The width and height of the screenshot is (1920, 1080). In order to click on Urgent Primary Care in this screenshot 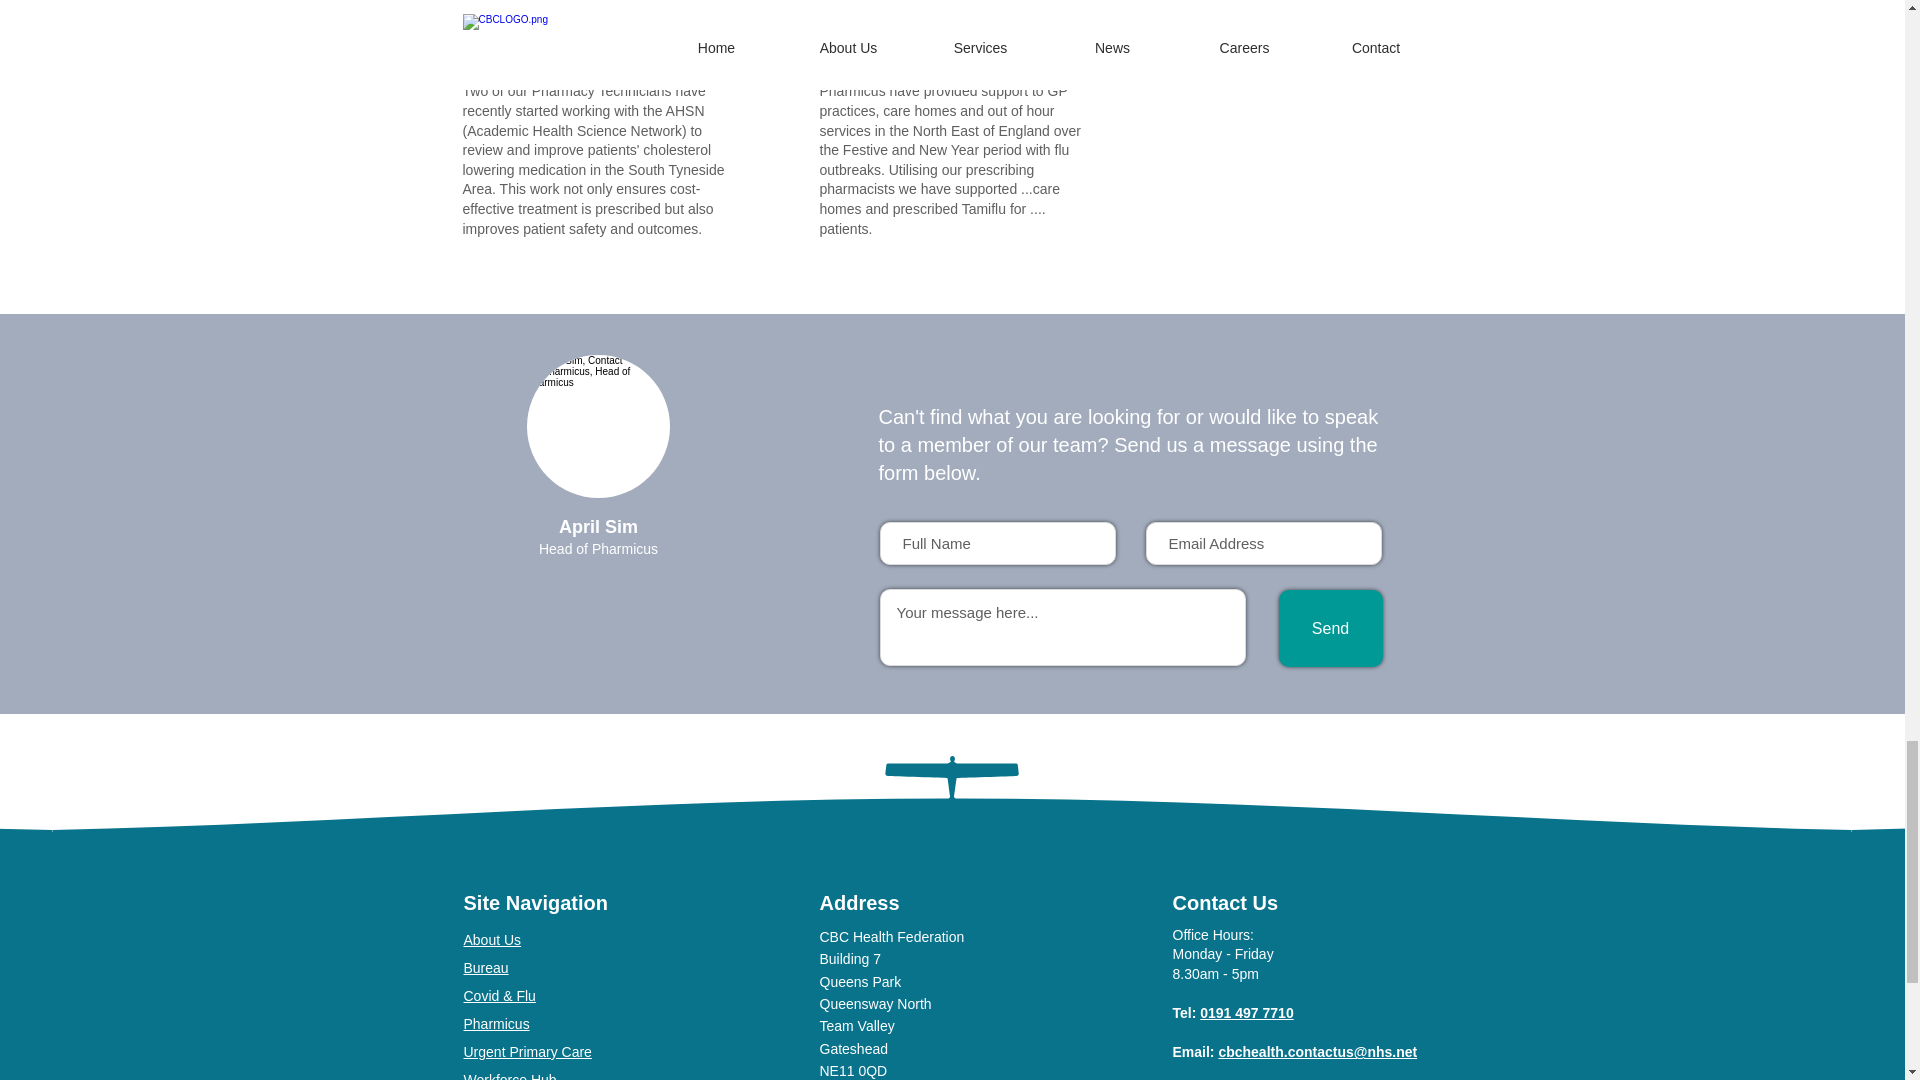, I will do `click(528, 1052)`.